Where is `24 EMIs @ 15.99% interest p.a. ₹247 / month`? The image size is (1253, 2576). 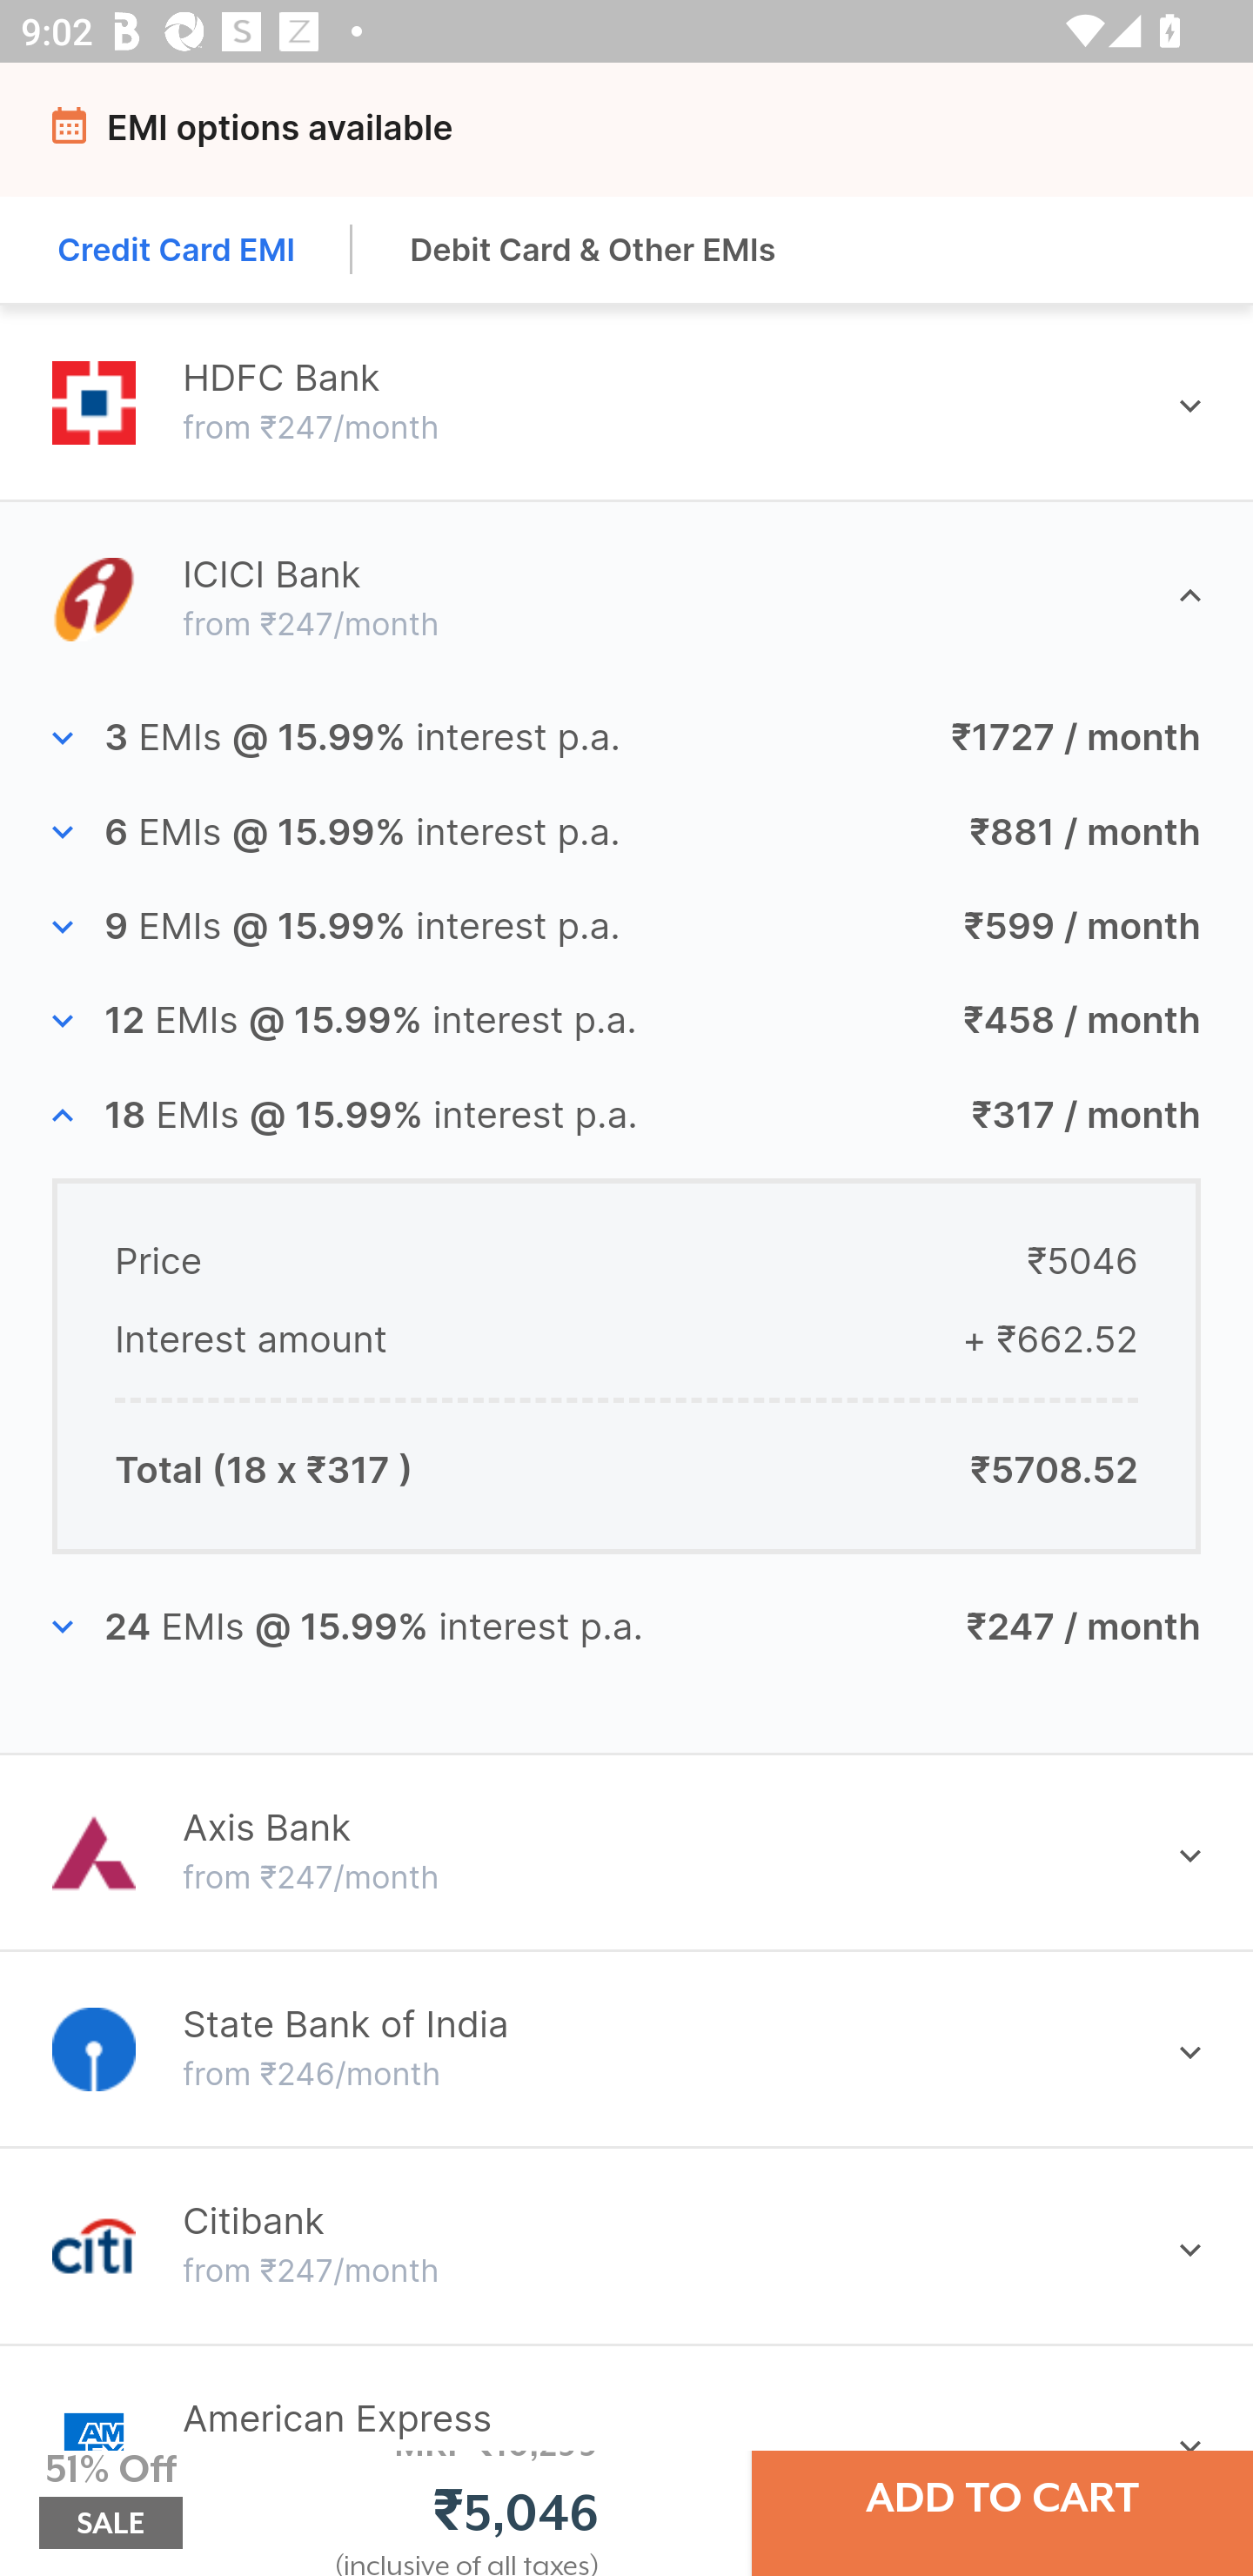 24 EMIs @ 15.99% interest p.a. ₹247 / month is located at coordinates (626, 1627).